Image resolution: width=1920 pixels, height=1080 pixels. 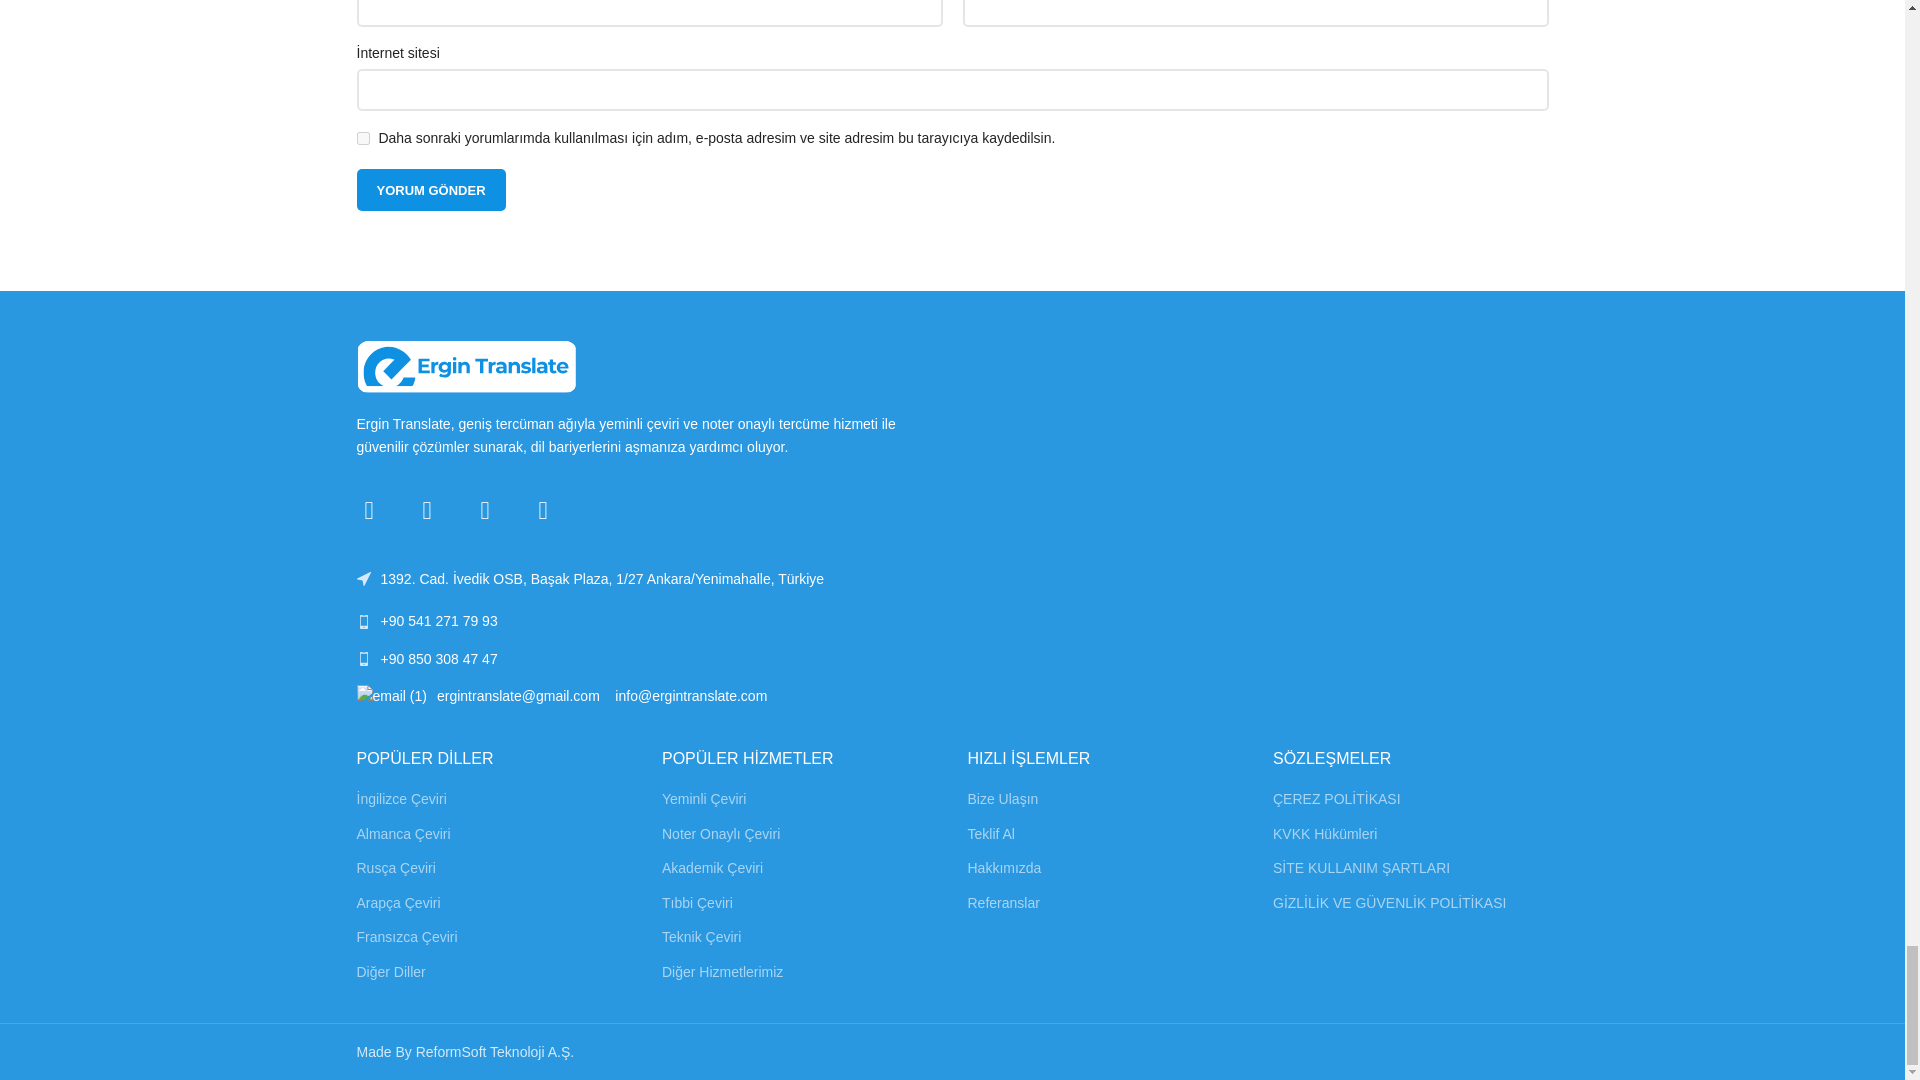 I want to click on wd-phone-light, so click(x=362, y=621).